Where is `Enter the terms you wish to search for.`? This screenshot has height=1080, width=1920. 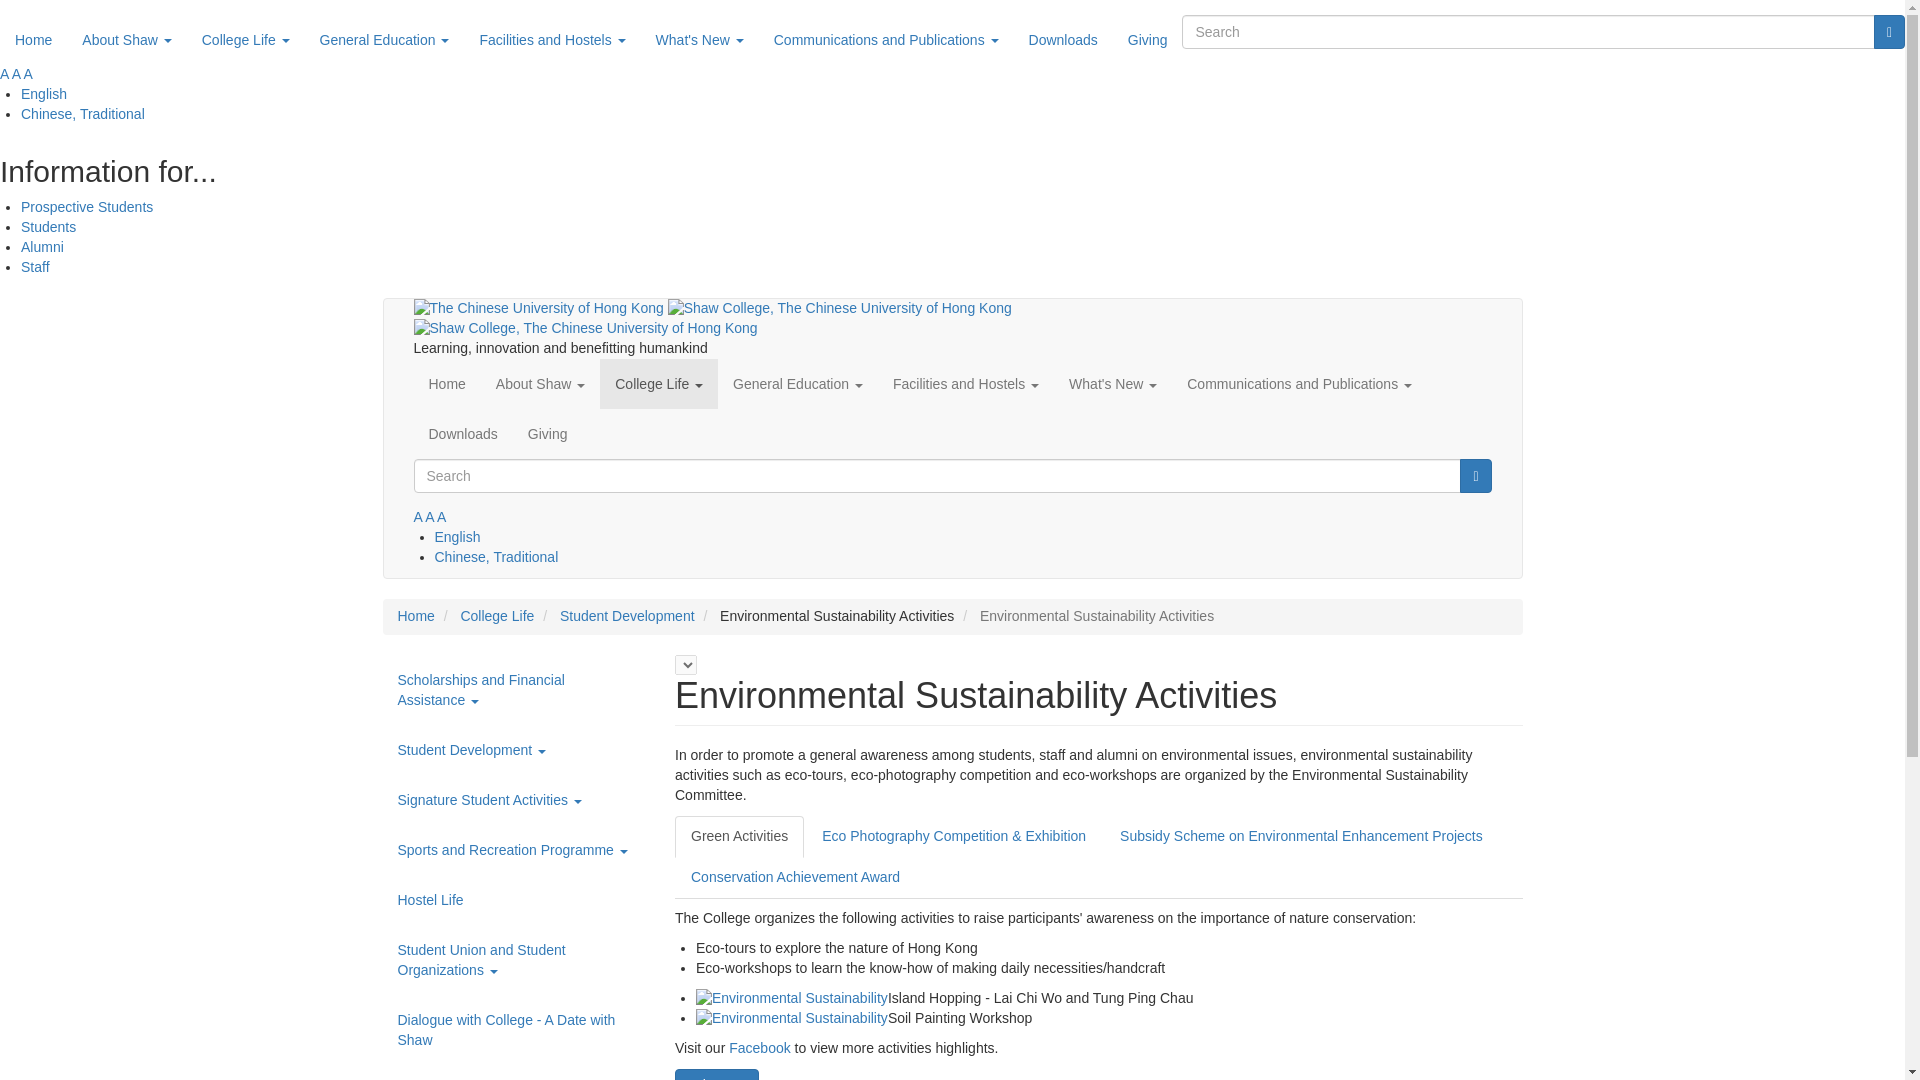 Enter the terms you wish to search for. is located at coordinates (1528, 32).